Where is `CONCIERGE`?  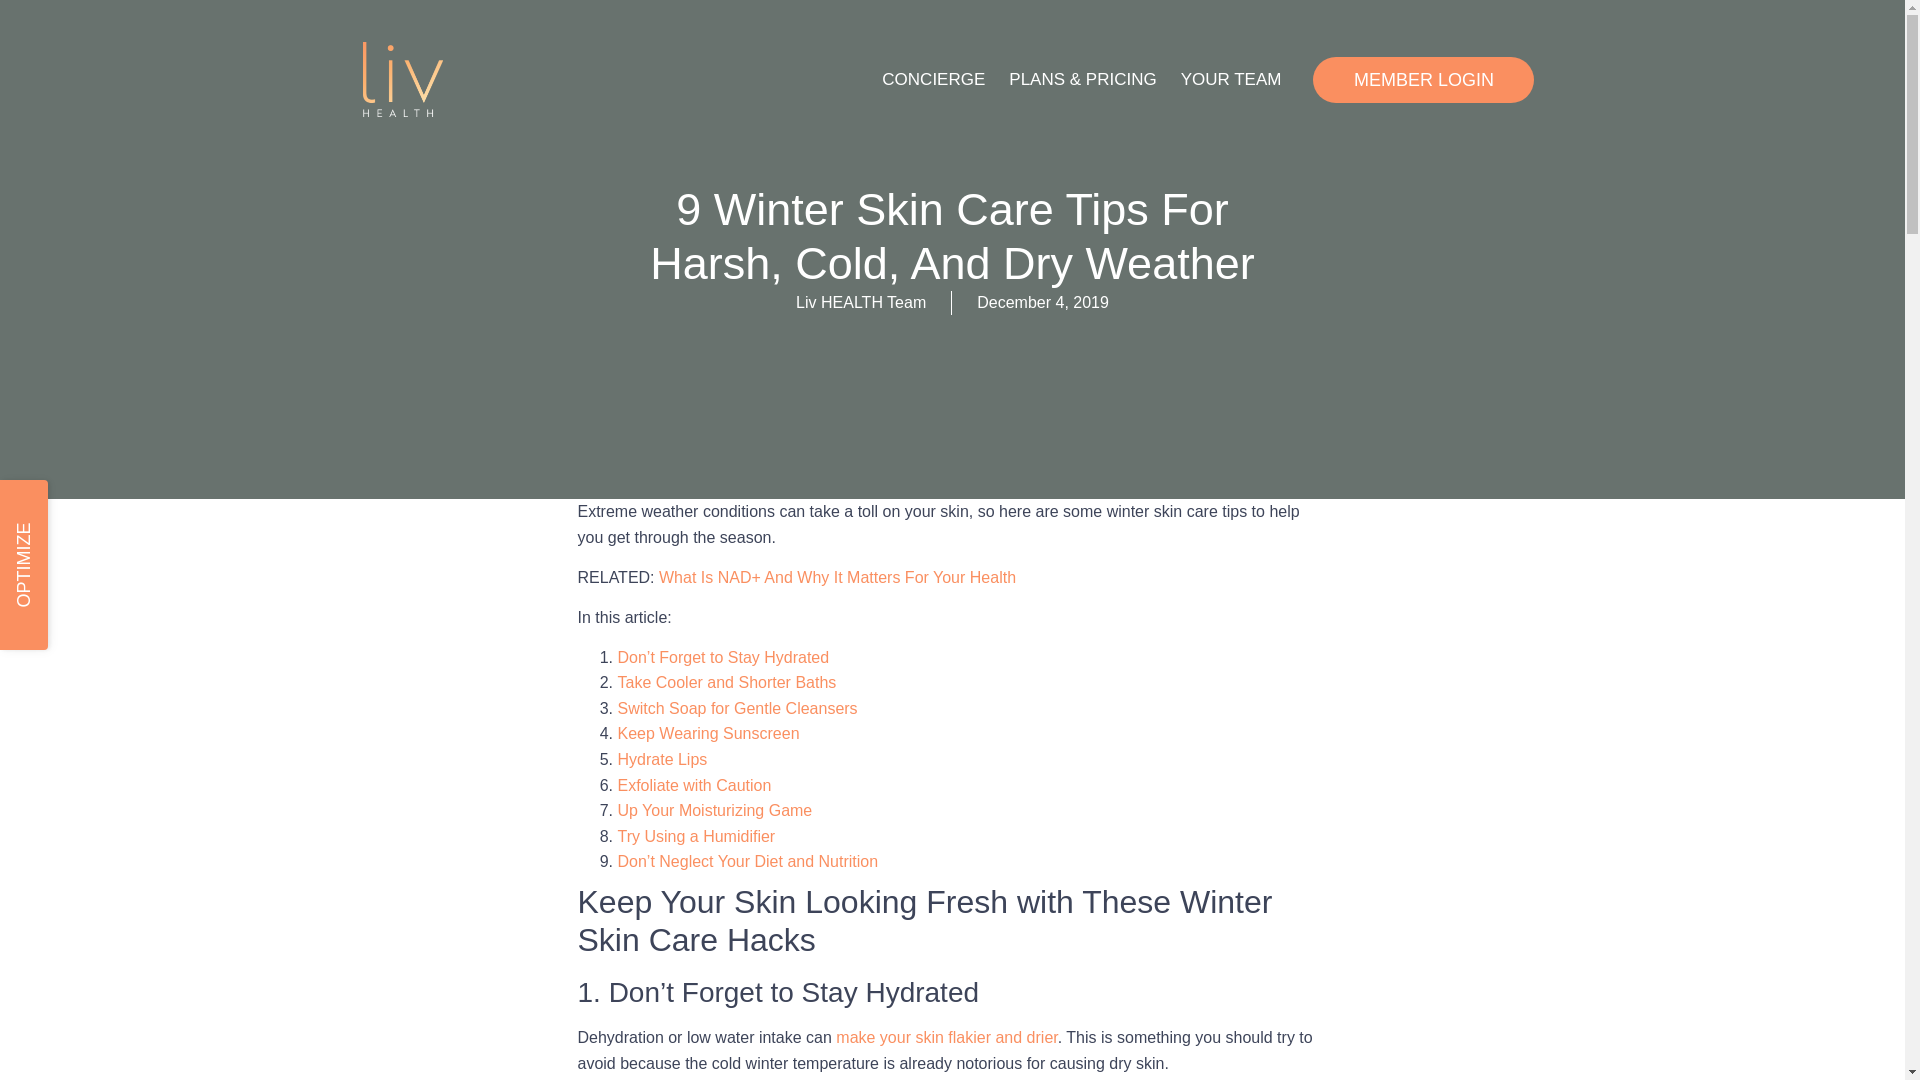 CONCIERGE is located at coordinates (932, 78).